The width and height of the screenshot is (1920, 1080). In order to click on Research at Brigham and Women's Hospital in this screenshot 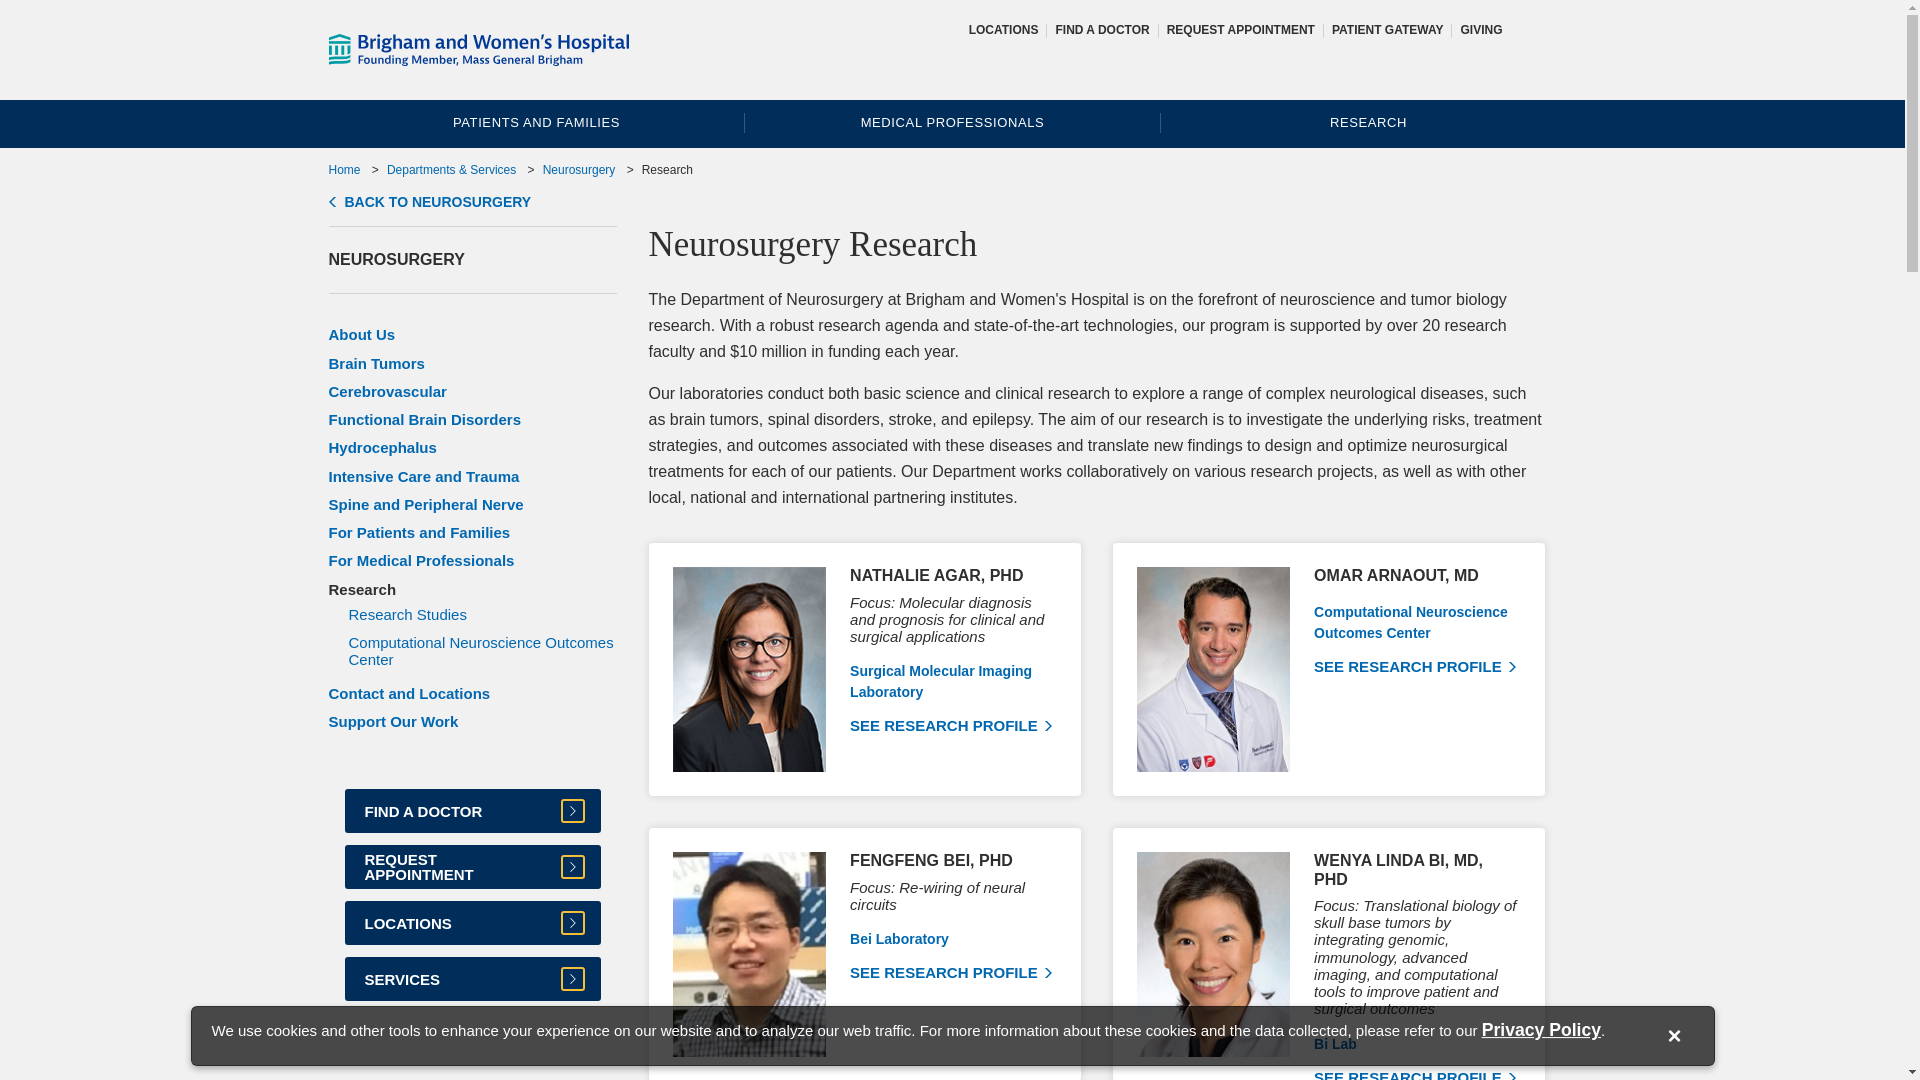, I will do `click(1368, 123)`.